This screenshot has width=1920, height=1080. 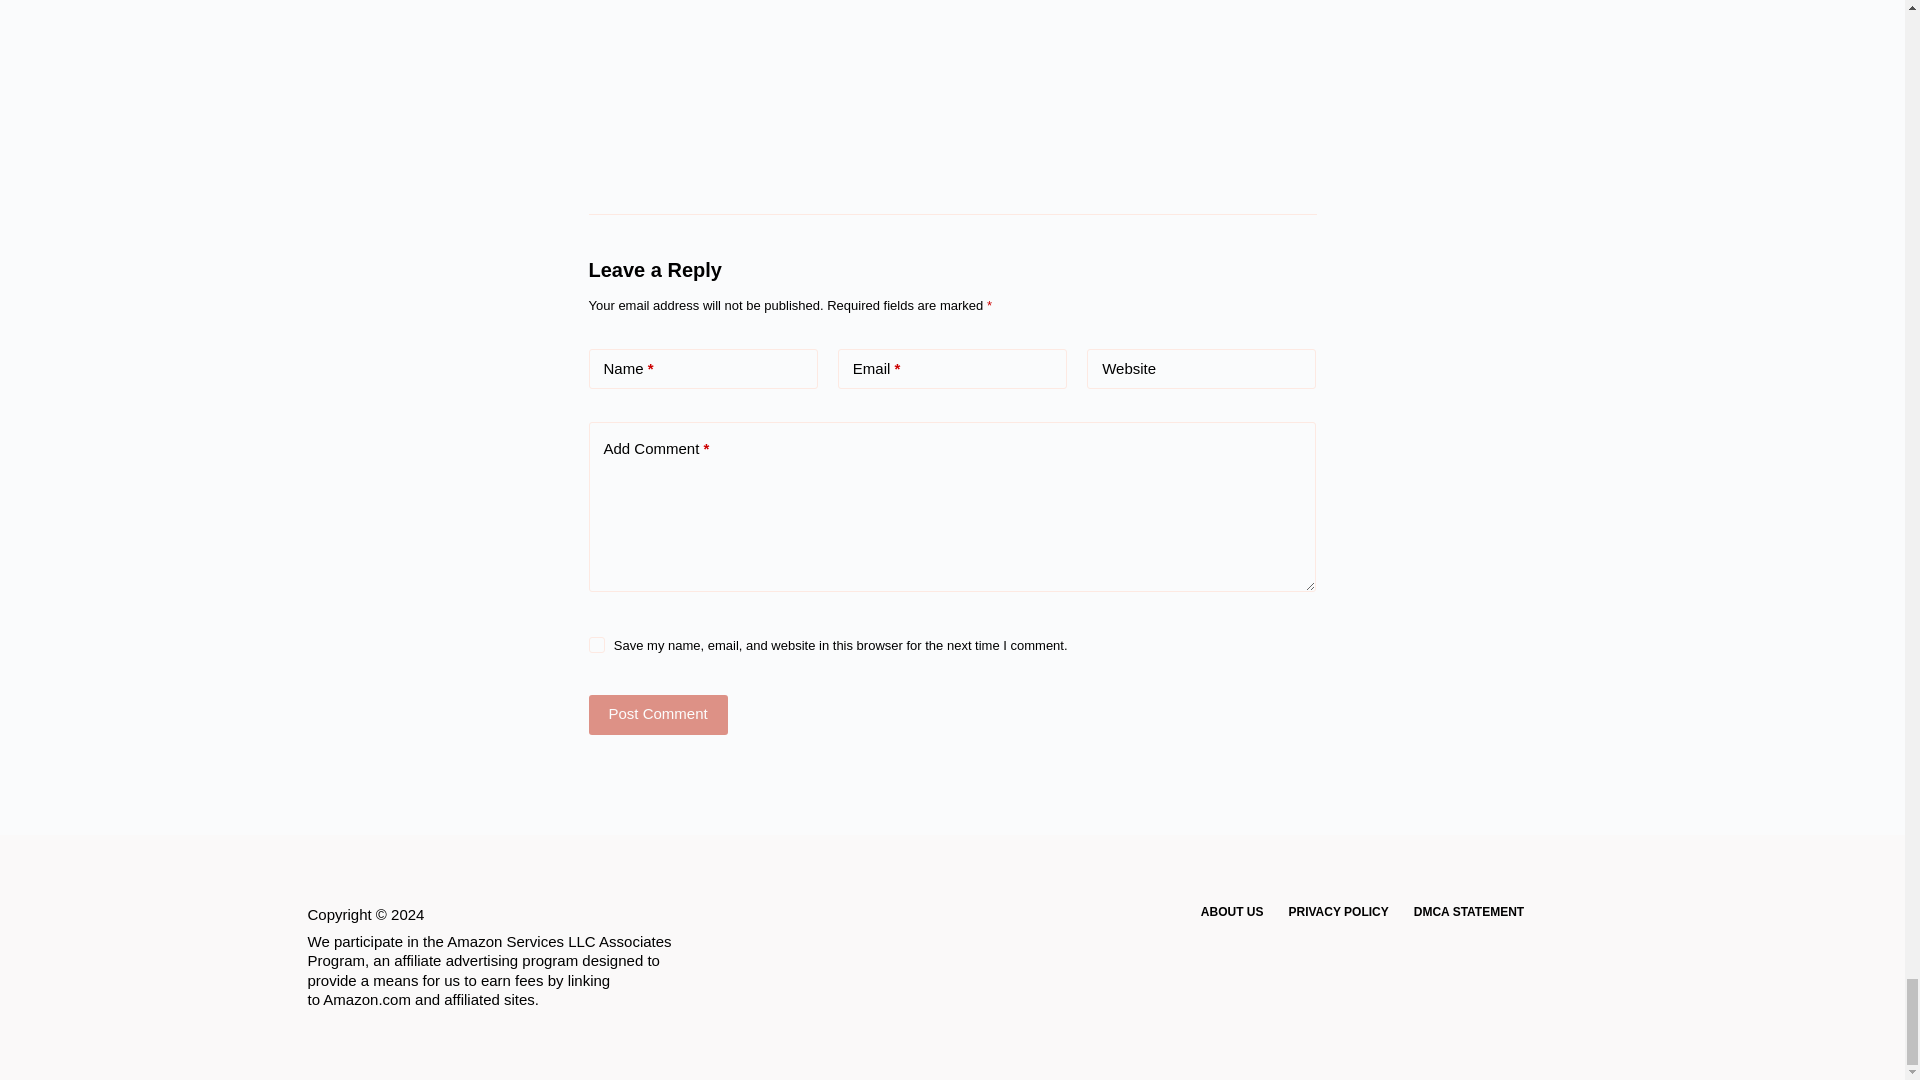 What do you see at coordinates (596, 645) in the screenshot?
I see `yes` at bounding box center [596, 645].